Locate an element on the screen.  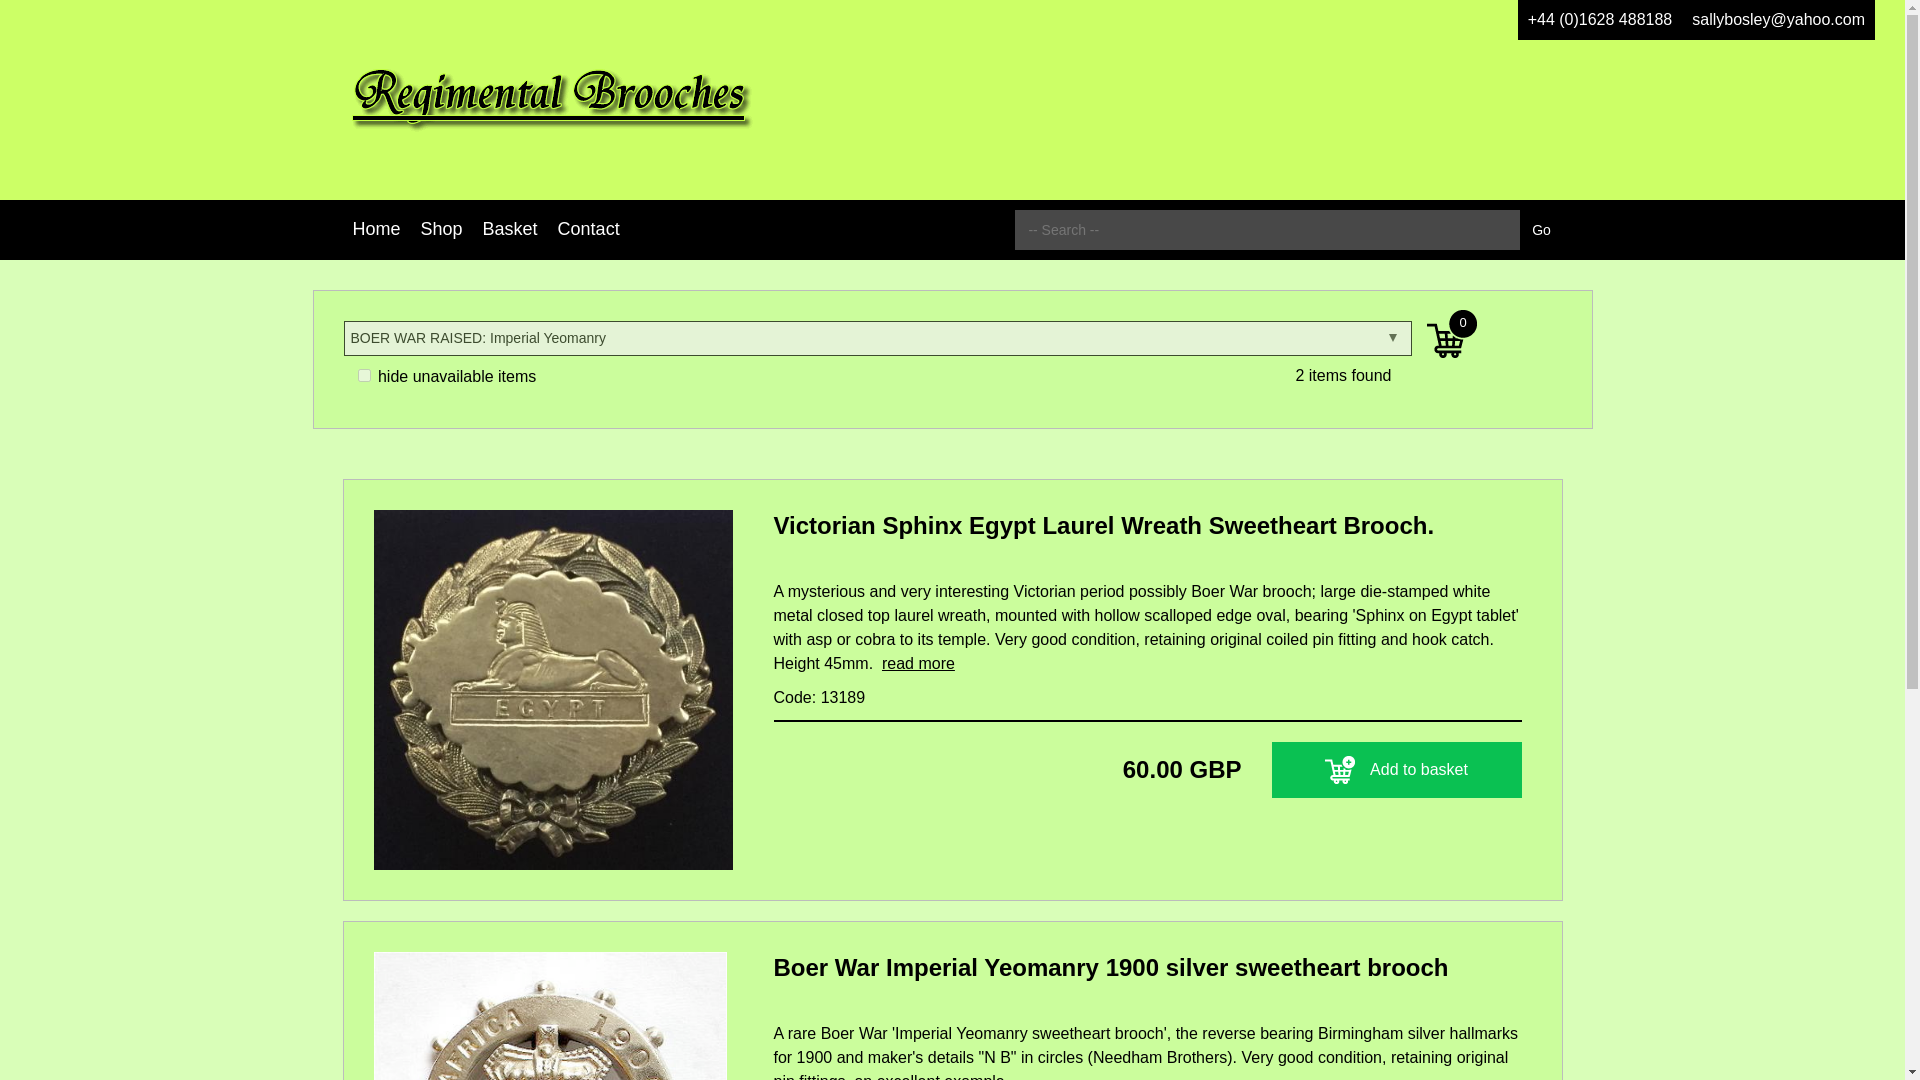
Basket is located at coordinates (510, 229).